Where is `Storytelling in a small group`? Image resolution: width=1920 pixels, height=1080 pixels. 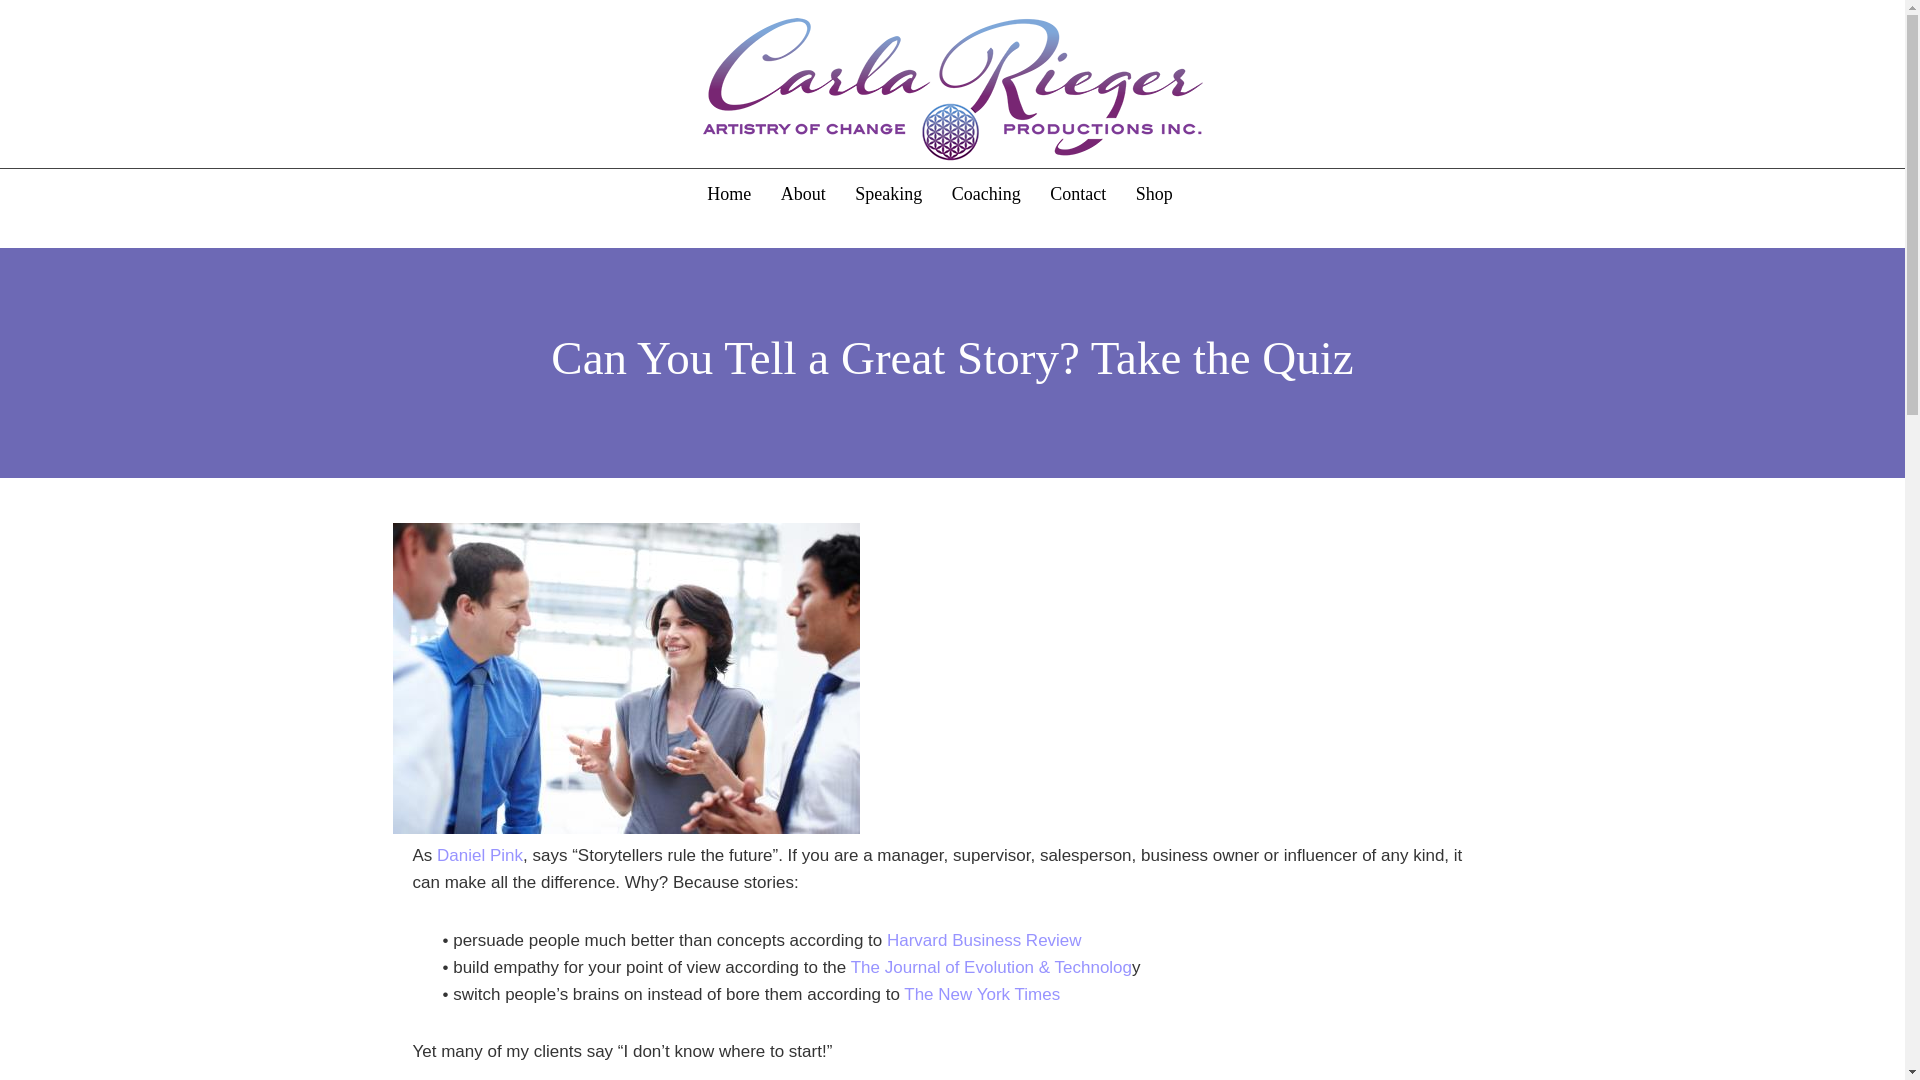
Storytelling in a small group is located at coordinates (624, 678).